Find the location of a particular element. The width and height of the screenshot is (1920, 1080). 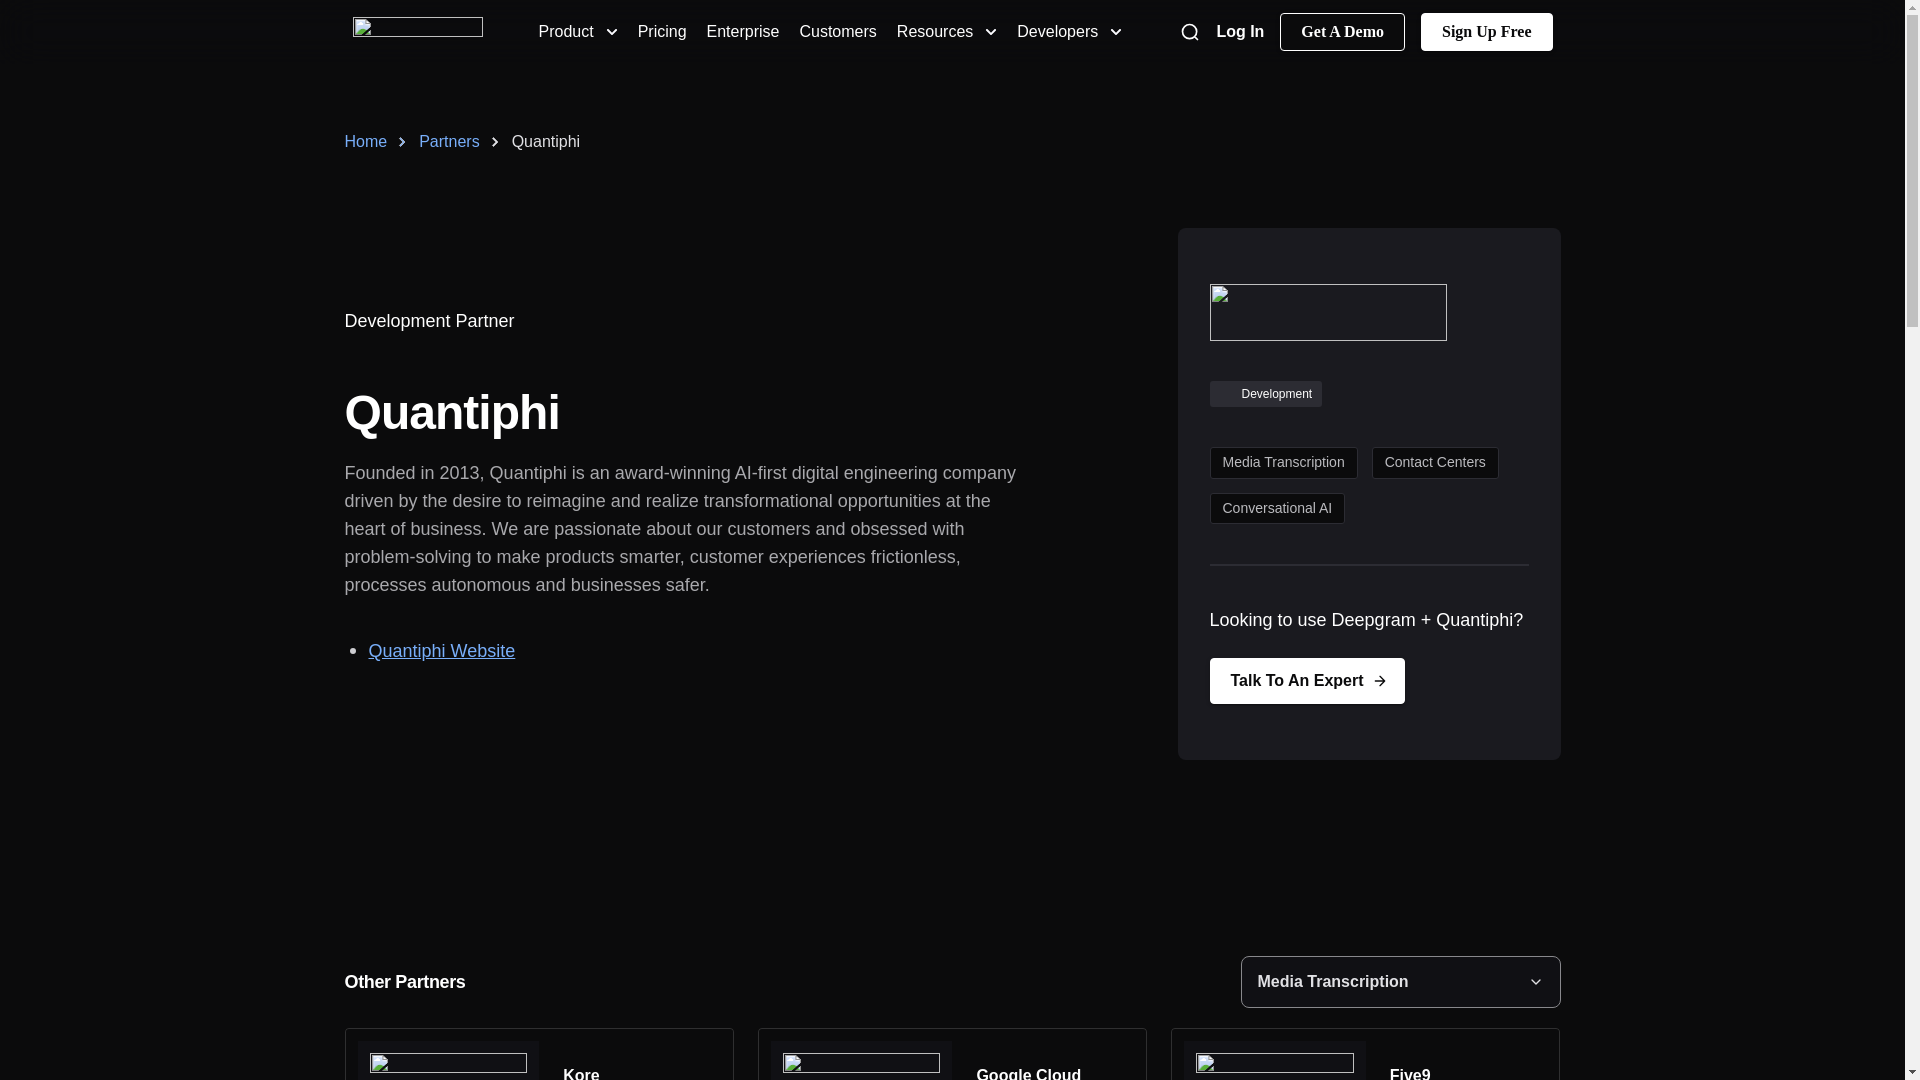

Get A Demo is located at coordinates (1342, 31).